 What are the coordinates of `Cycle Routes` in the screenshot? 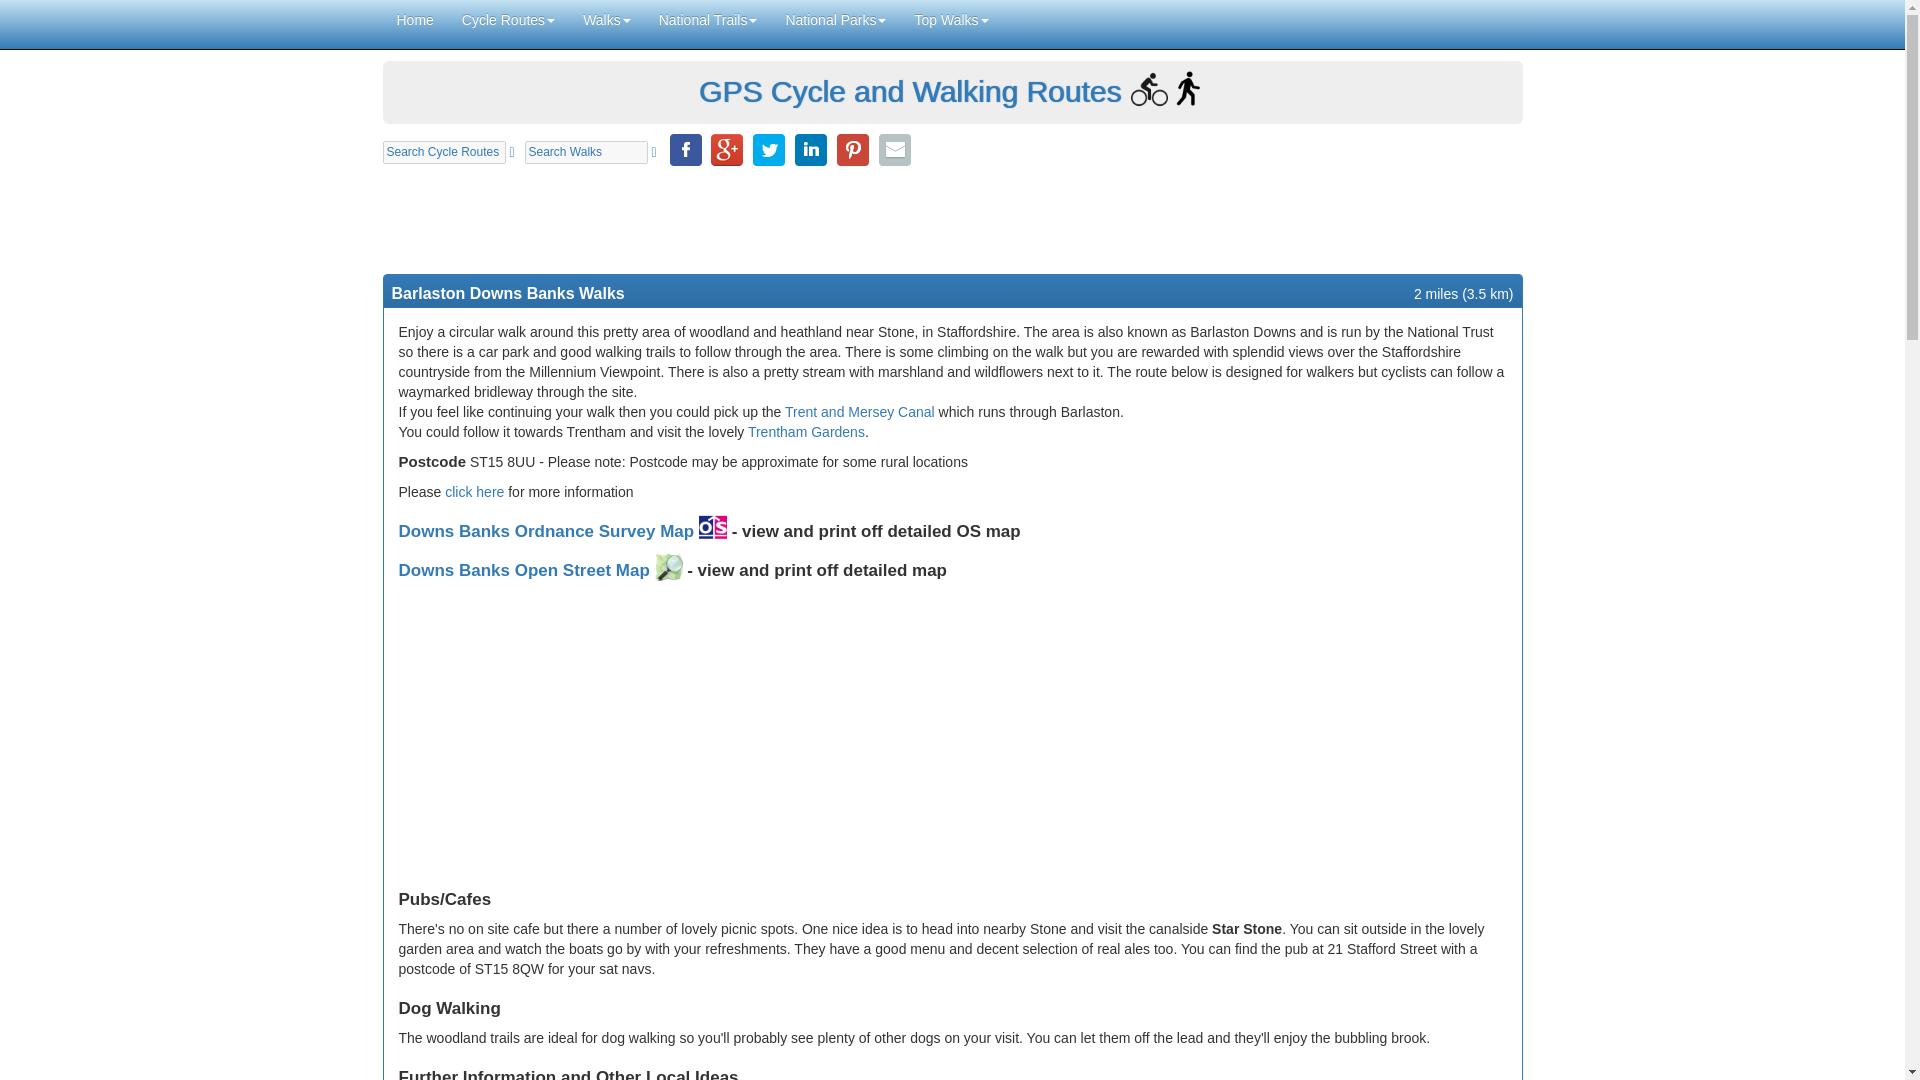 It's located at (508, 20).